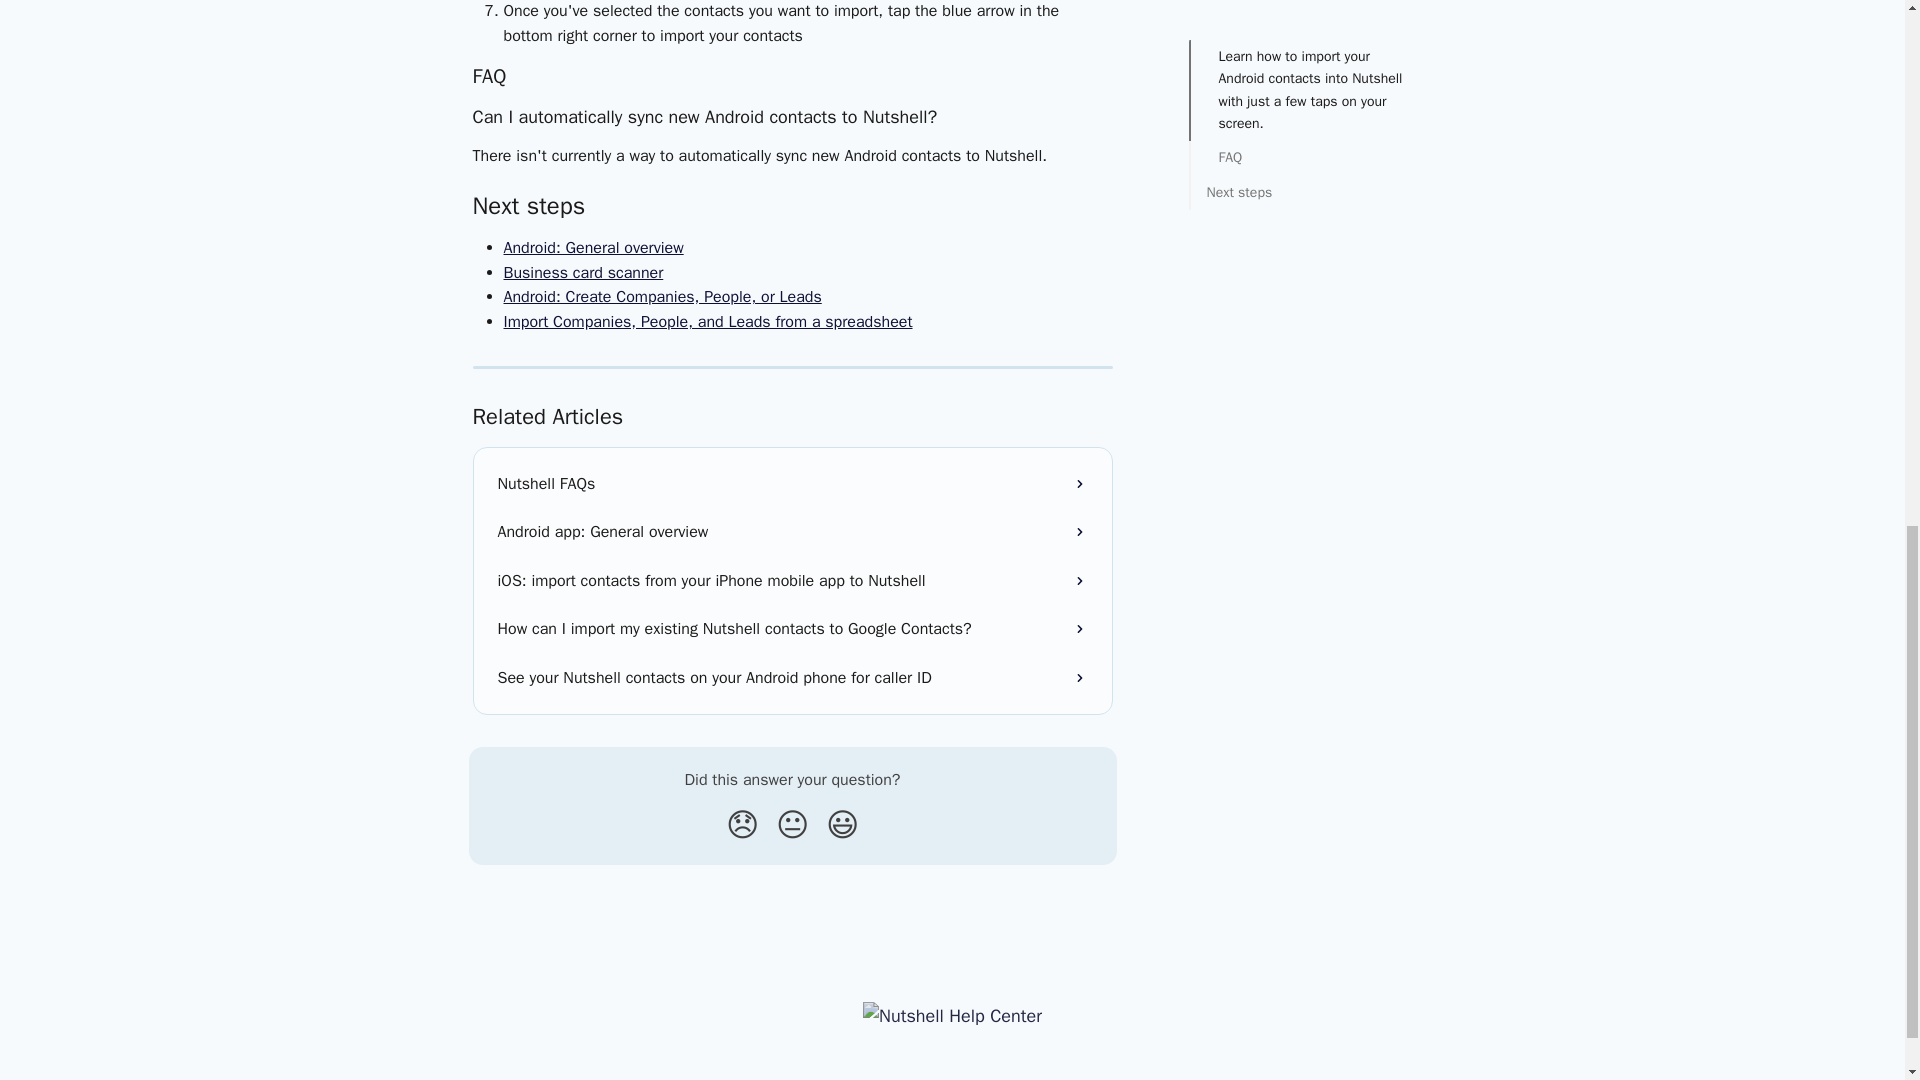 Image resolution: width=1920 pixels, height=1080 pixels. Describe the element at coordinates (792, 484) in the screenshot. I see `Nutshell FAQs` at that location.